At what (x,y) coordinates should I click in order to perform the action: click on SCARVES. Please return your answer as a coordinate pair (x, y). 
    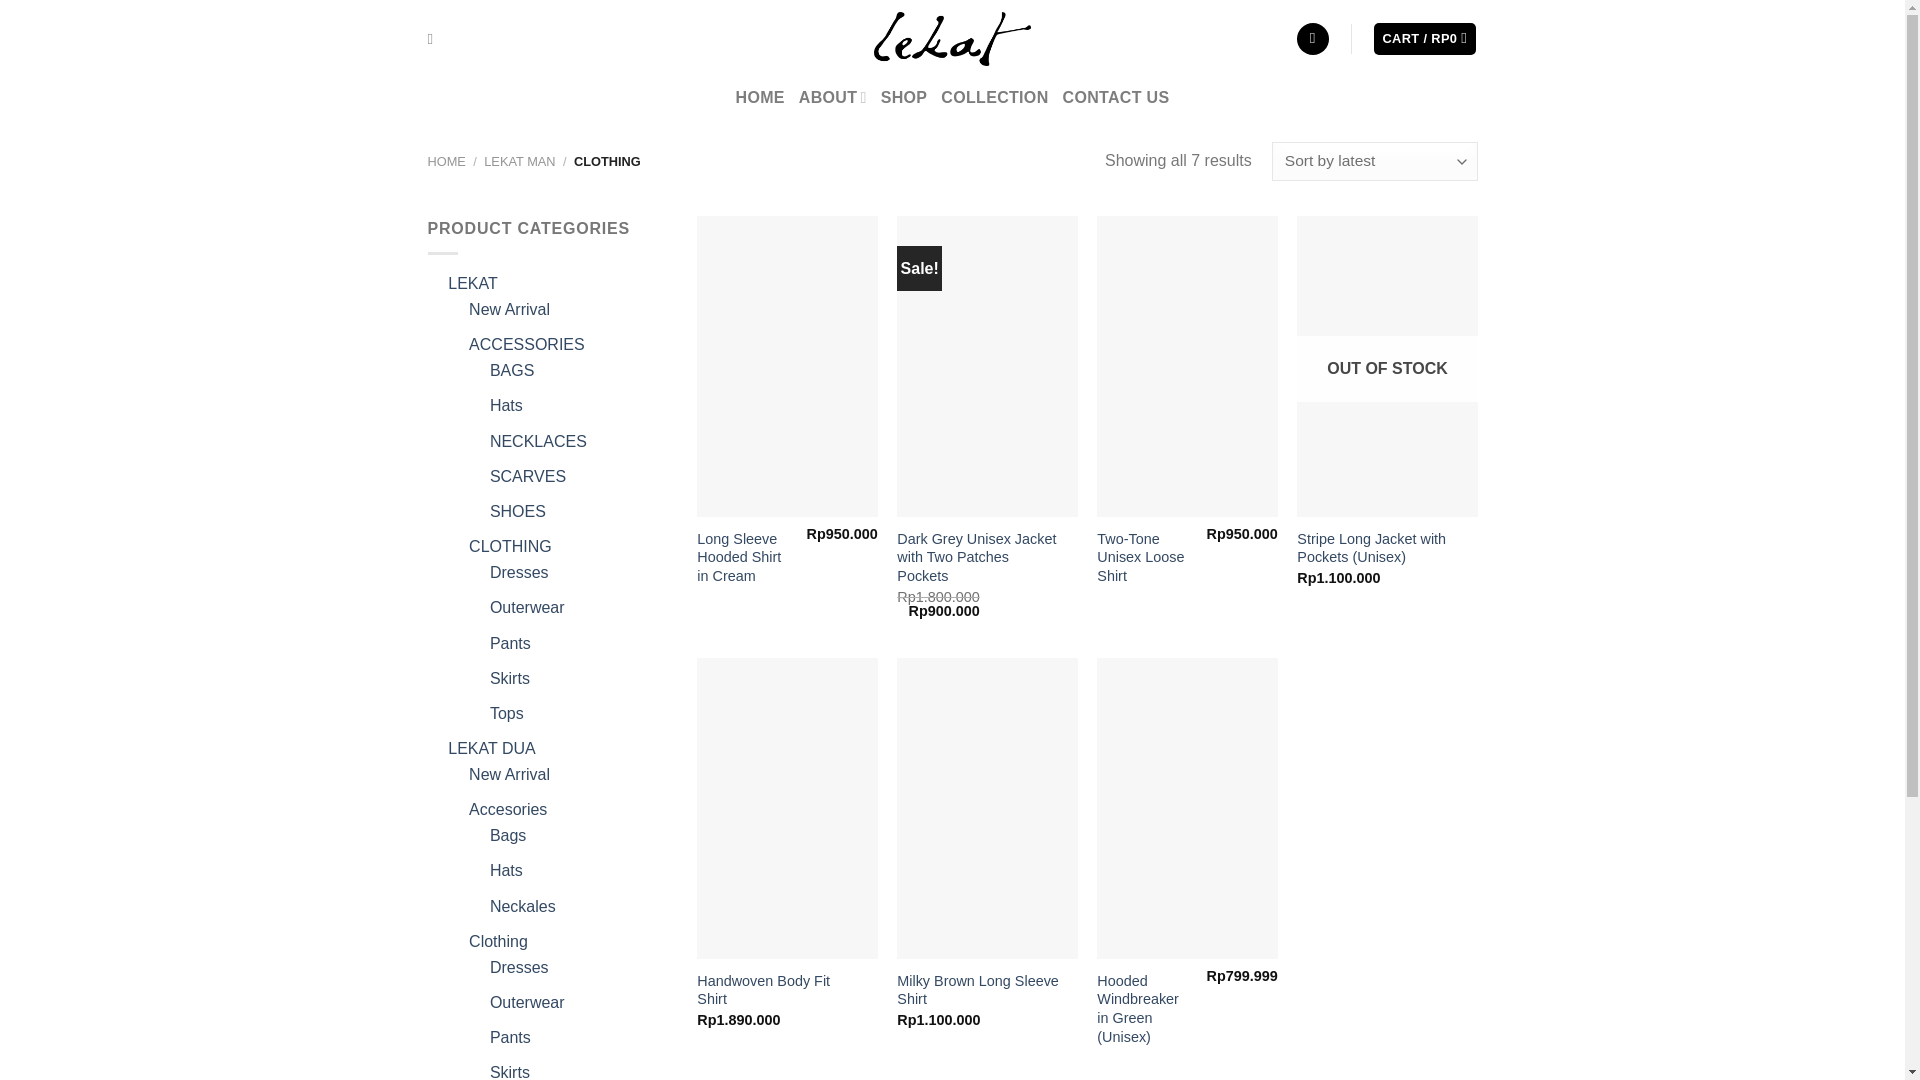
    Looking at the image, I should click on (528, 476).